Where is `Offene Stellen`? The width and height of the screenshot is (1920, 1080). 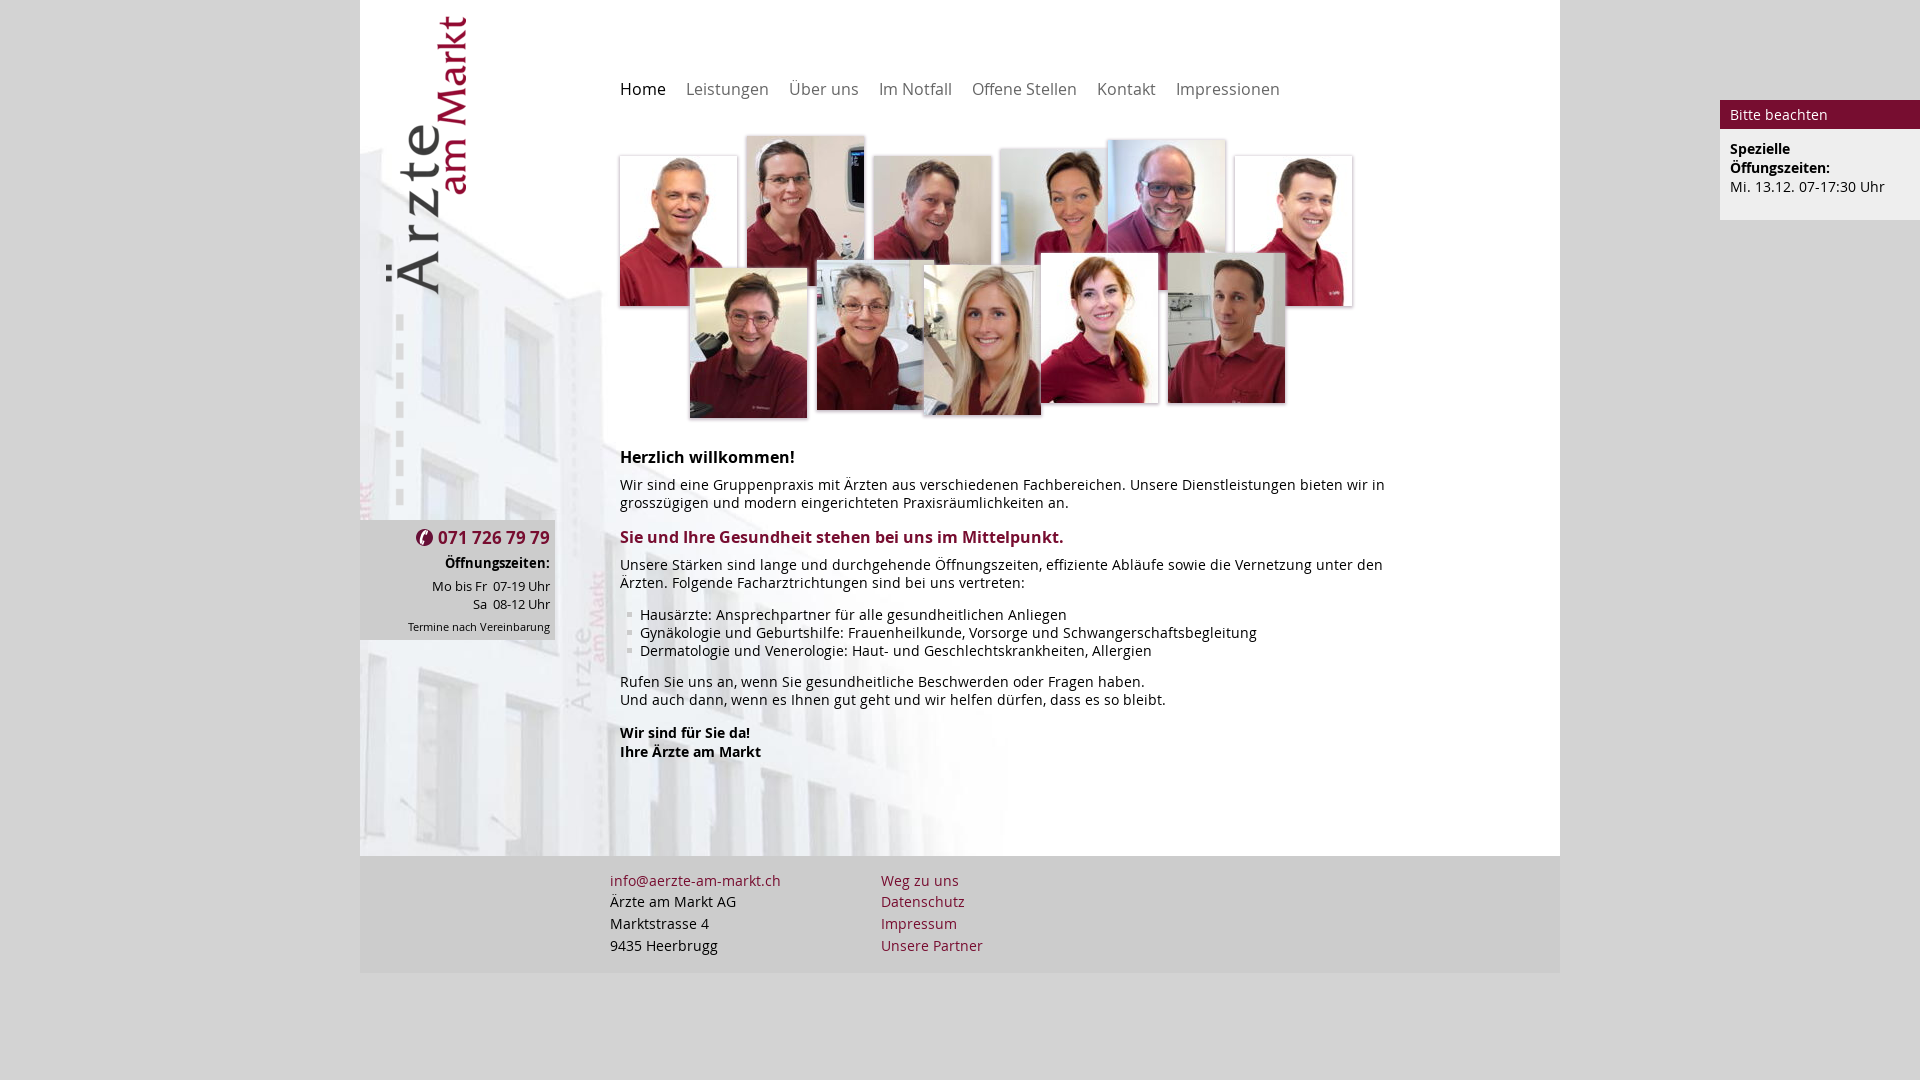 Offene Stellen is located at coordinates (1024, 89).